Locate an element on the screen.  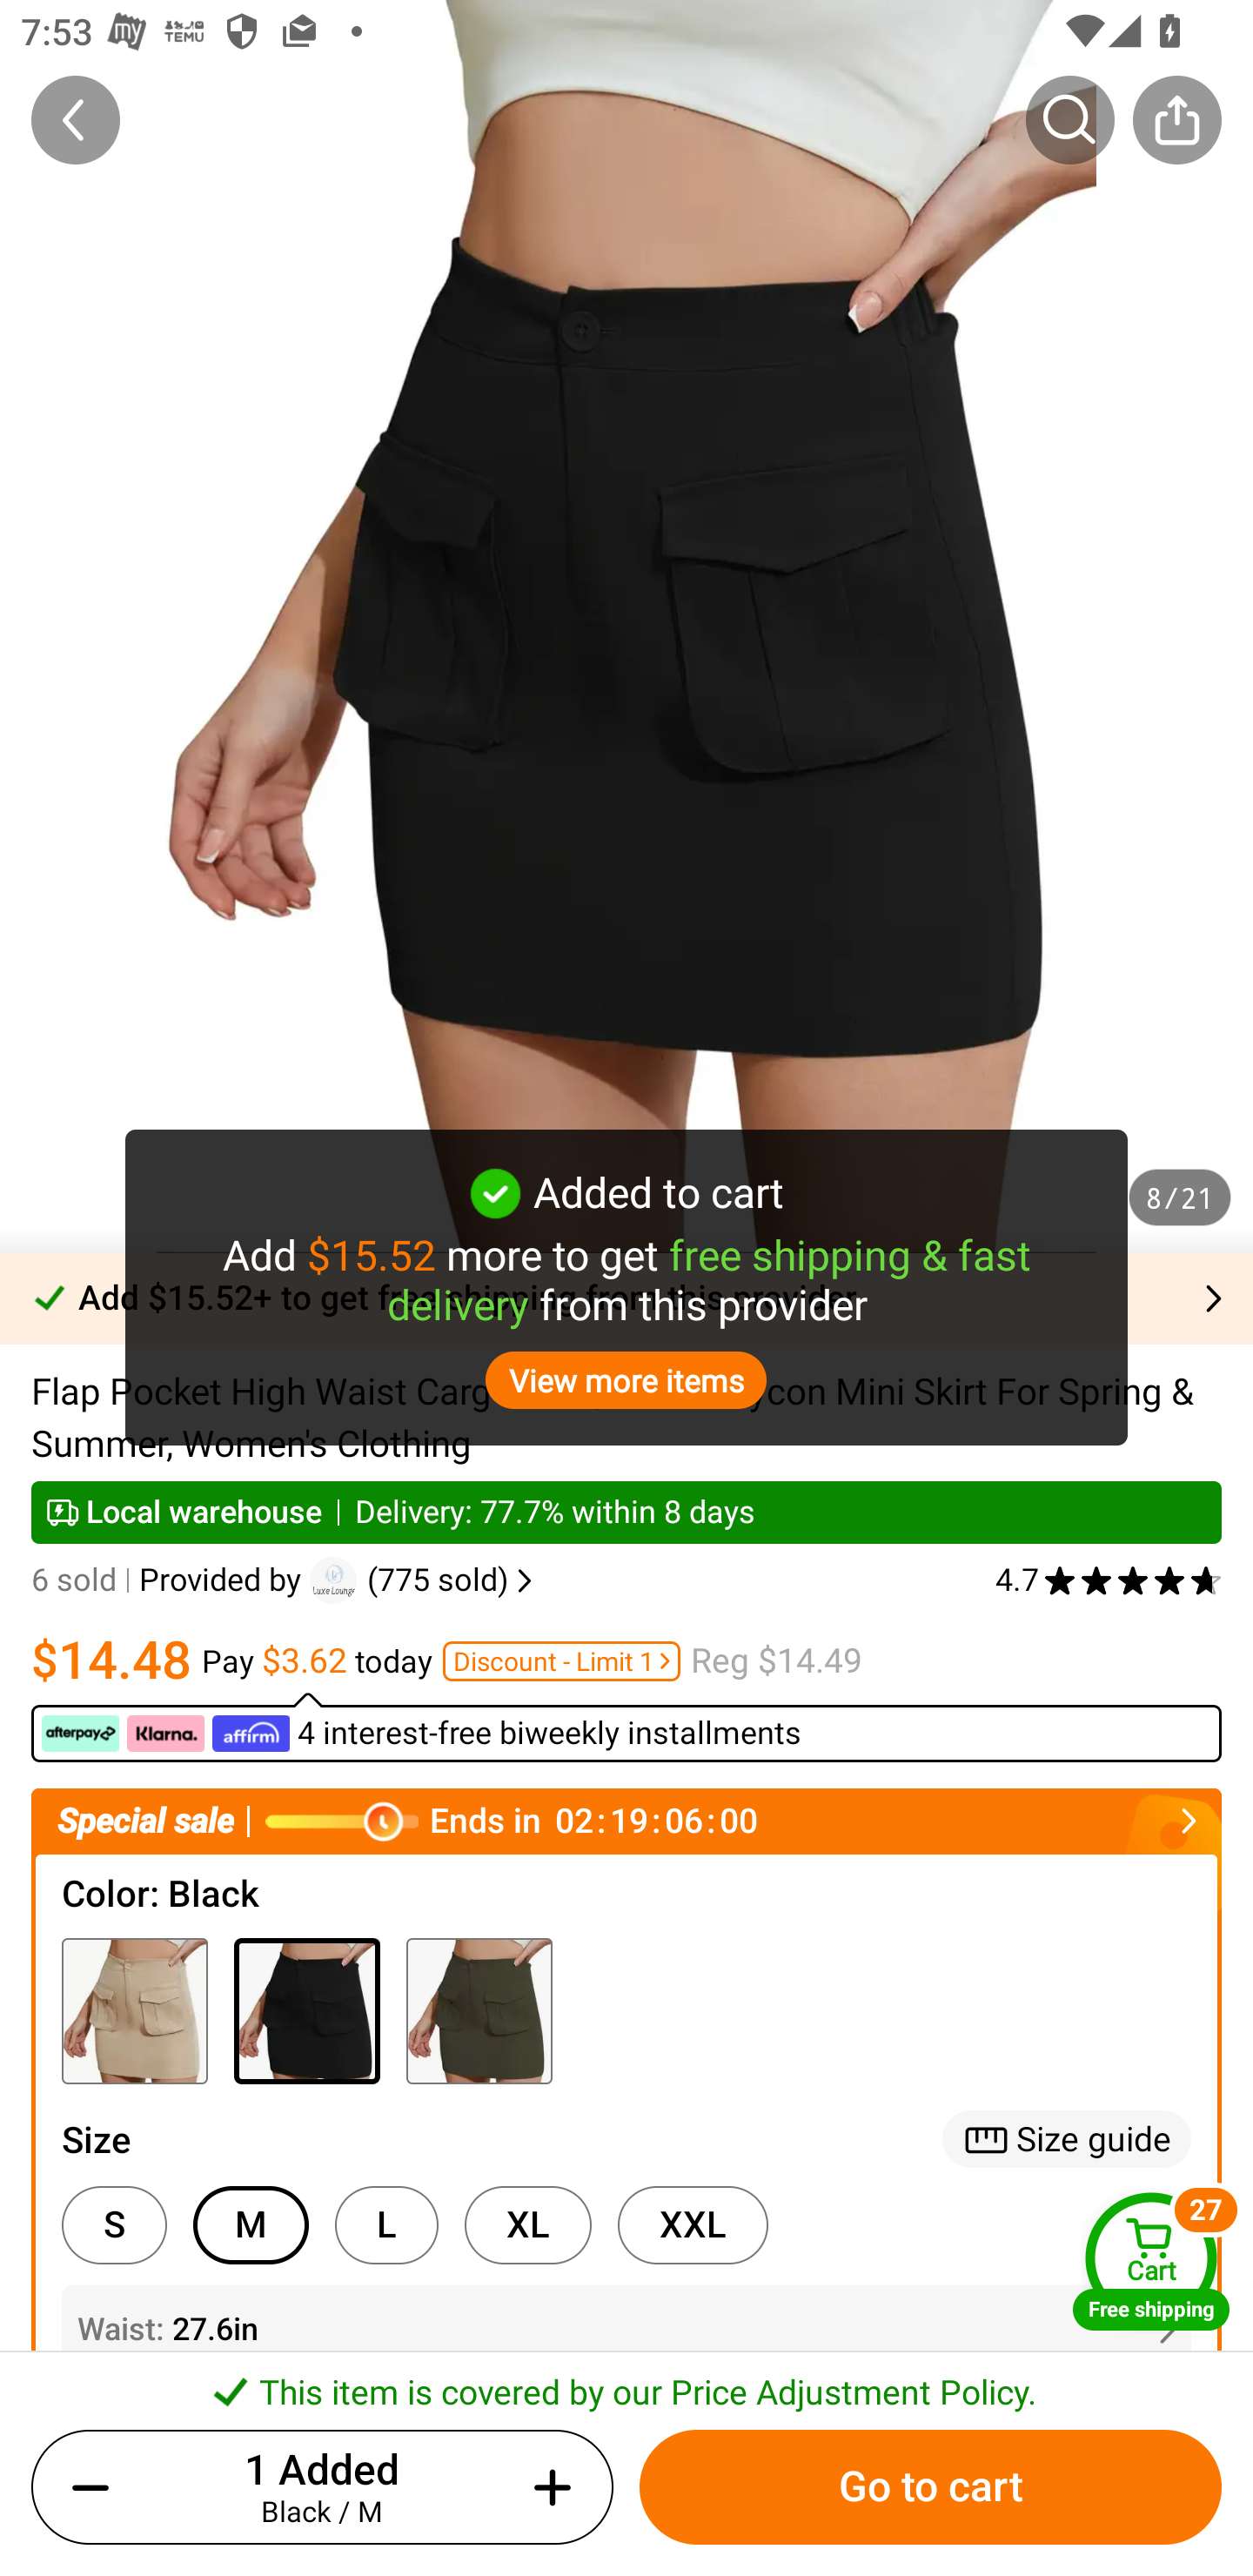
Back is located at coordinates (76, 119).